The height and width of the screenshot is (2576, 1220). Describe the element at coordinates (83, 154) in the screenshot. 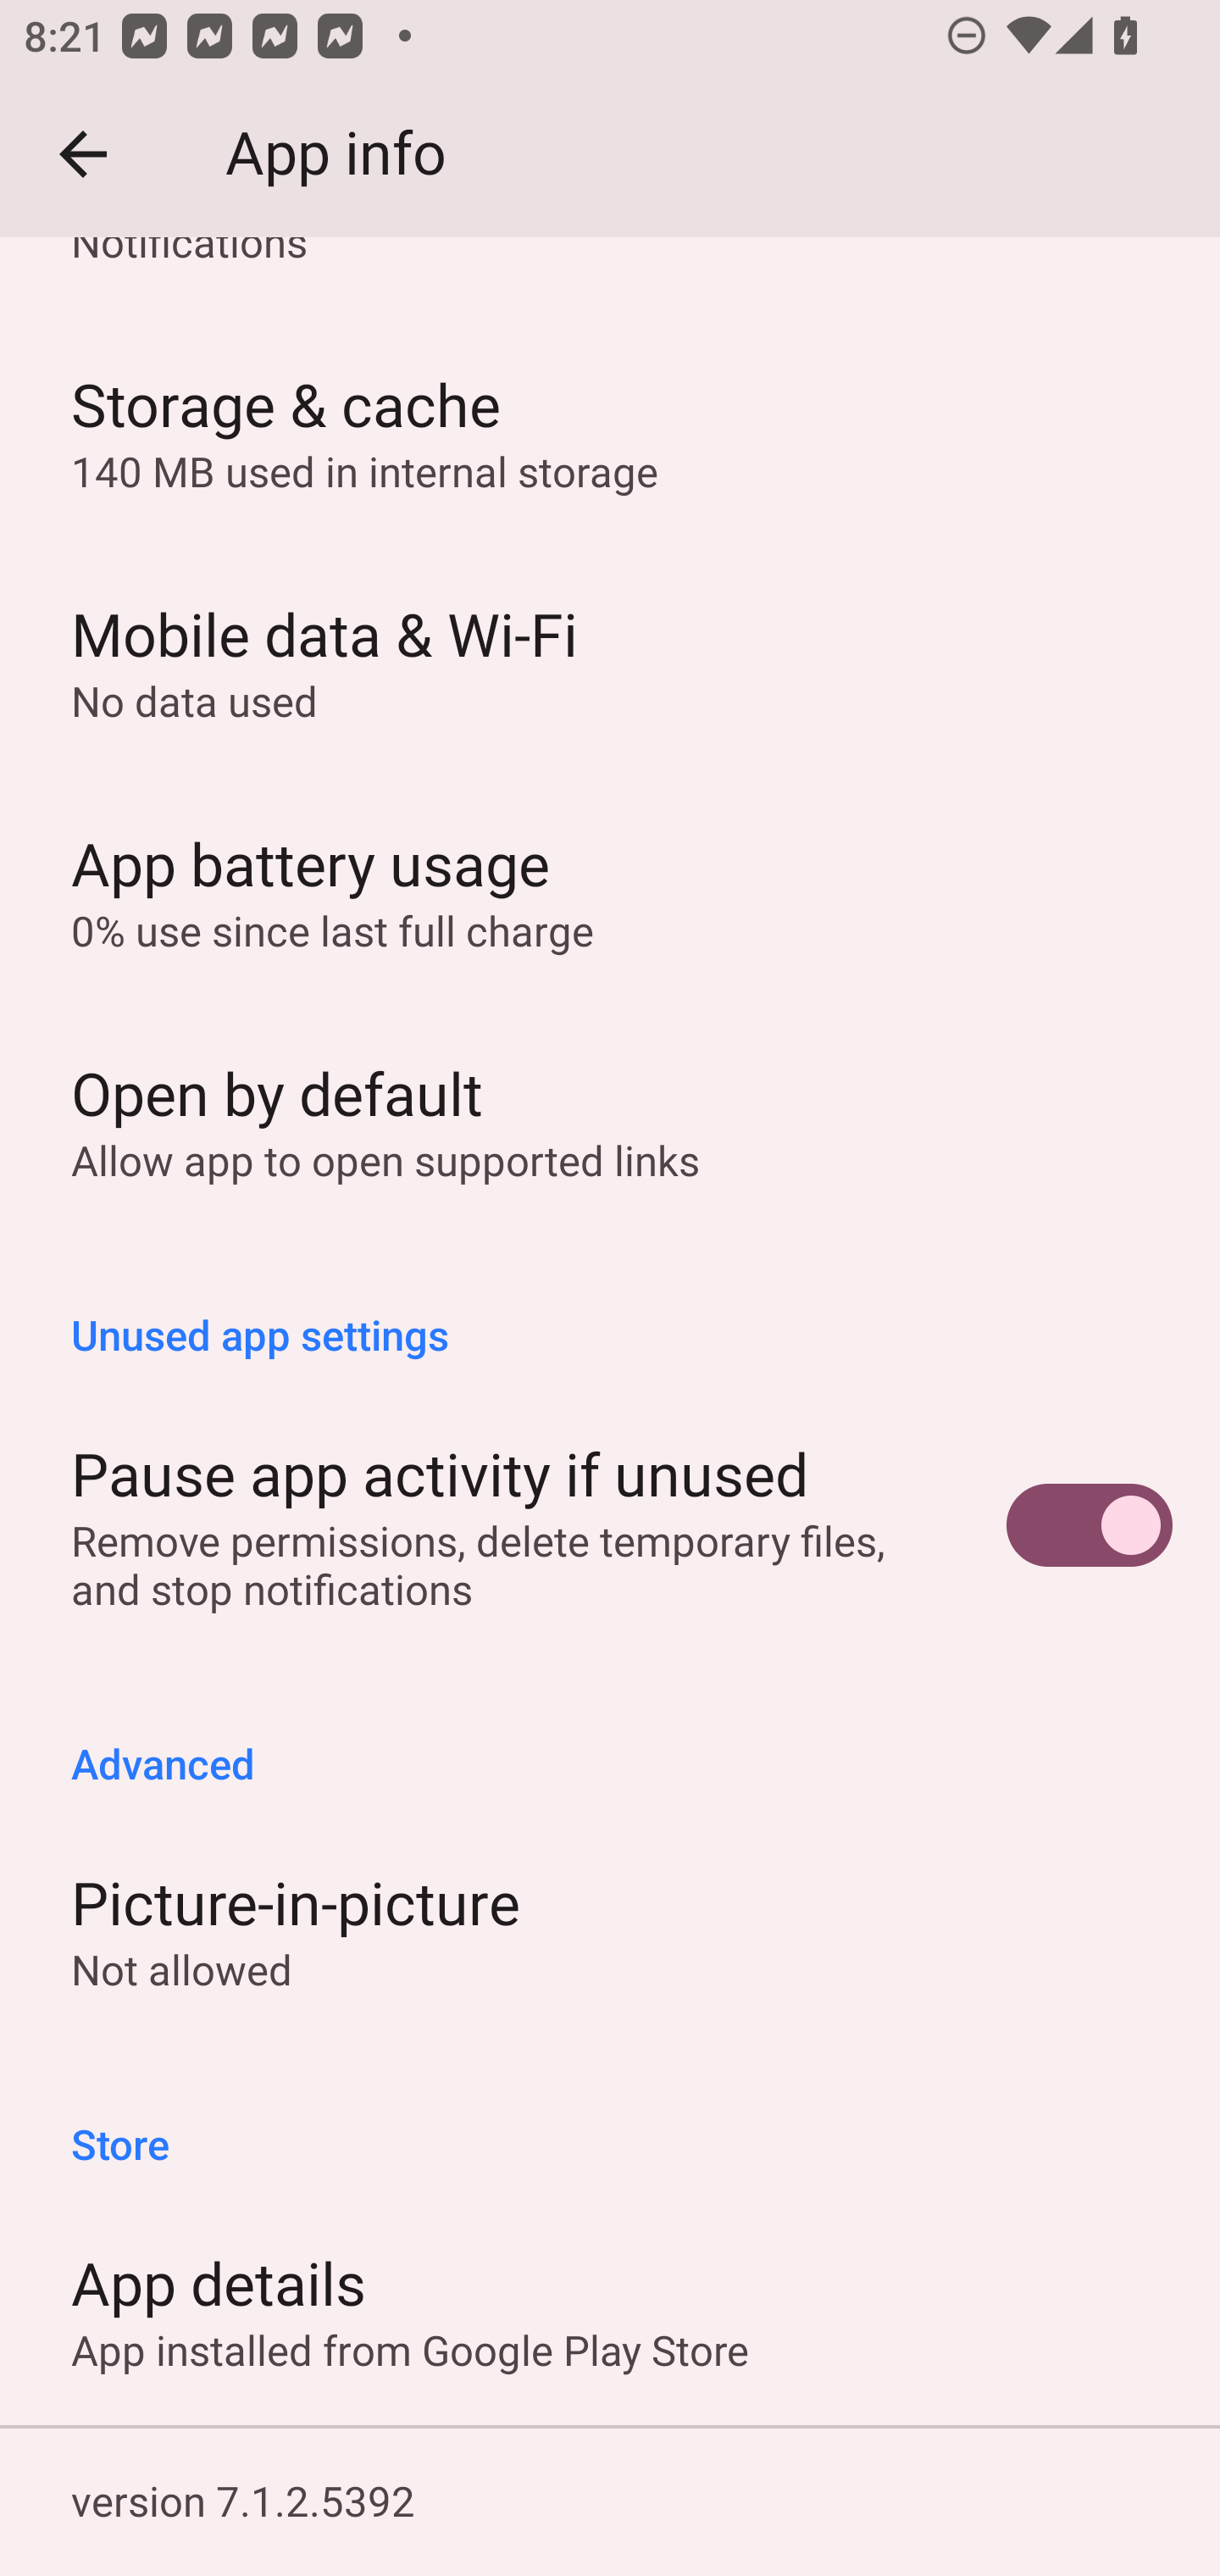

I see `Navigate up` at that location.